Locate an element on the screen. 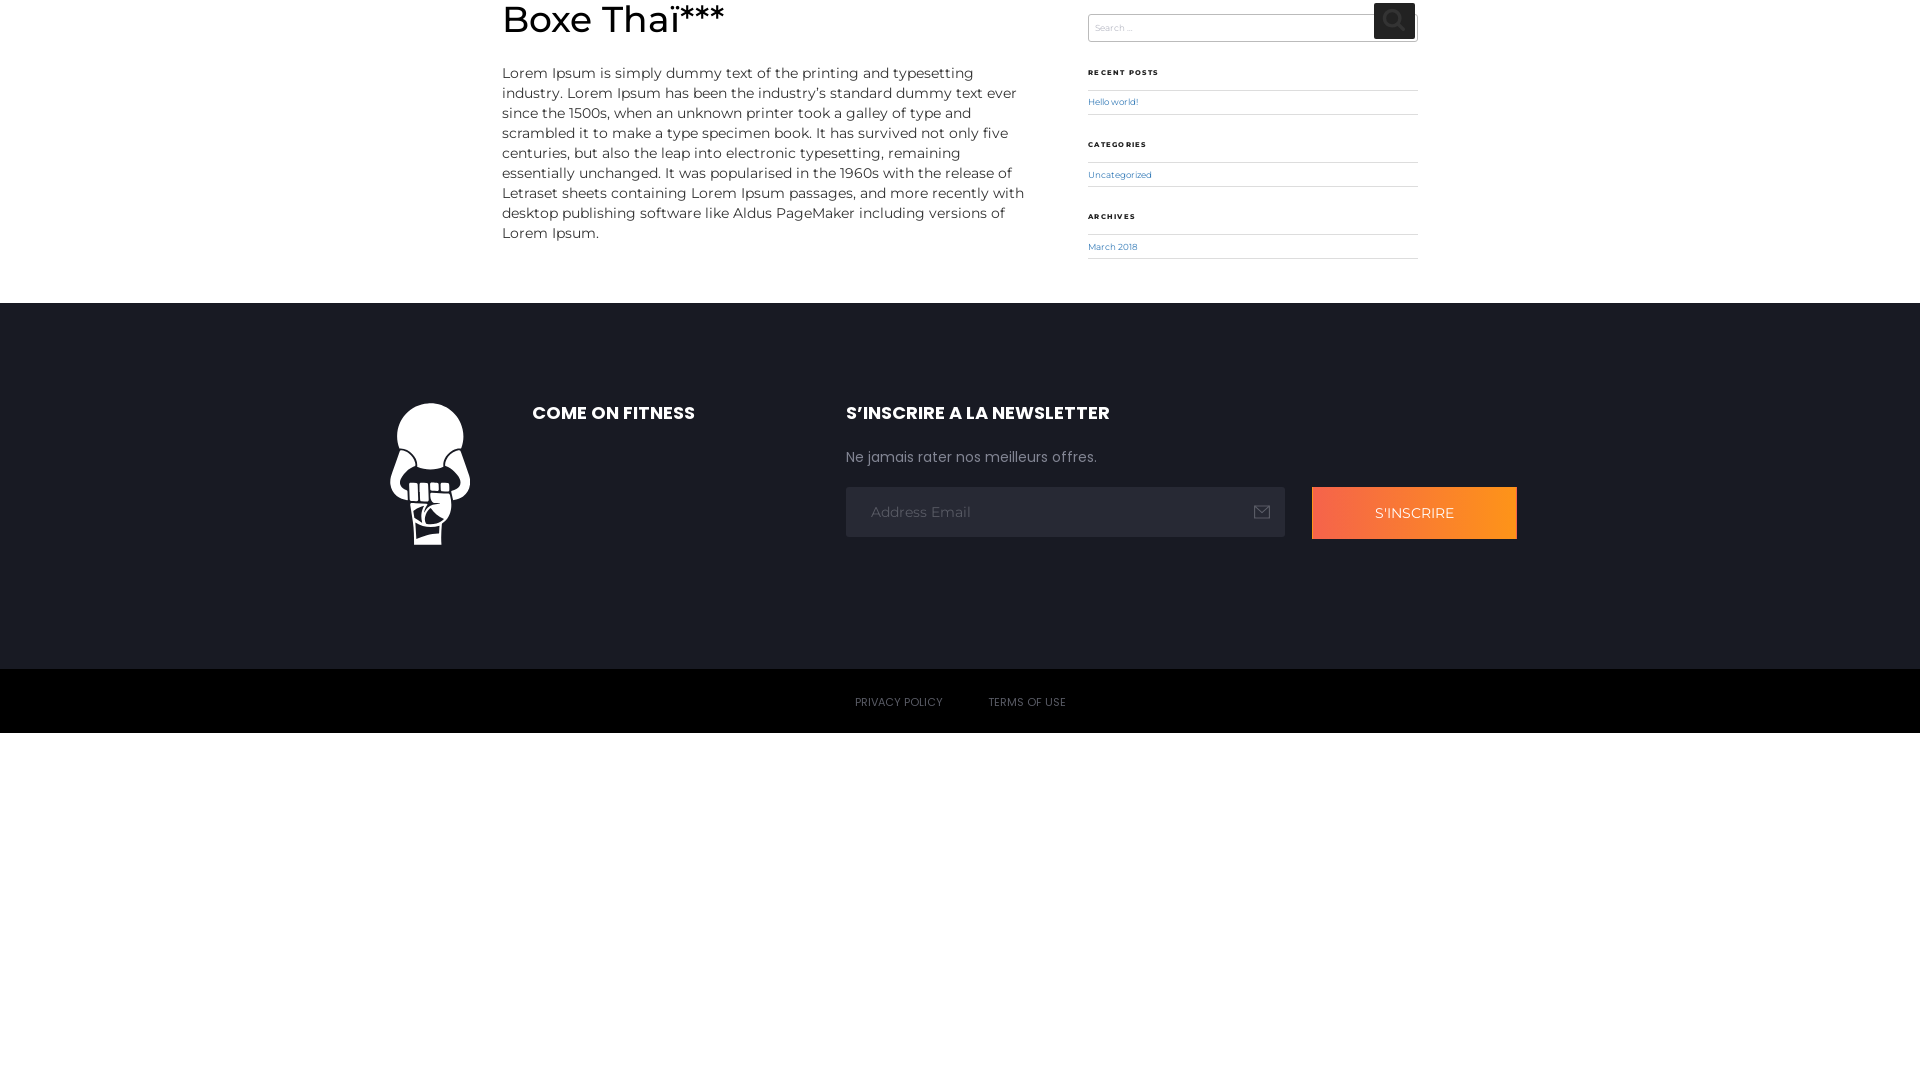 The width and height of the screenshot is (1920, 1080). NOS OFFRES is located at coordinates (1156, 54).